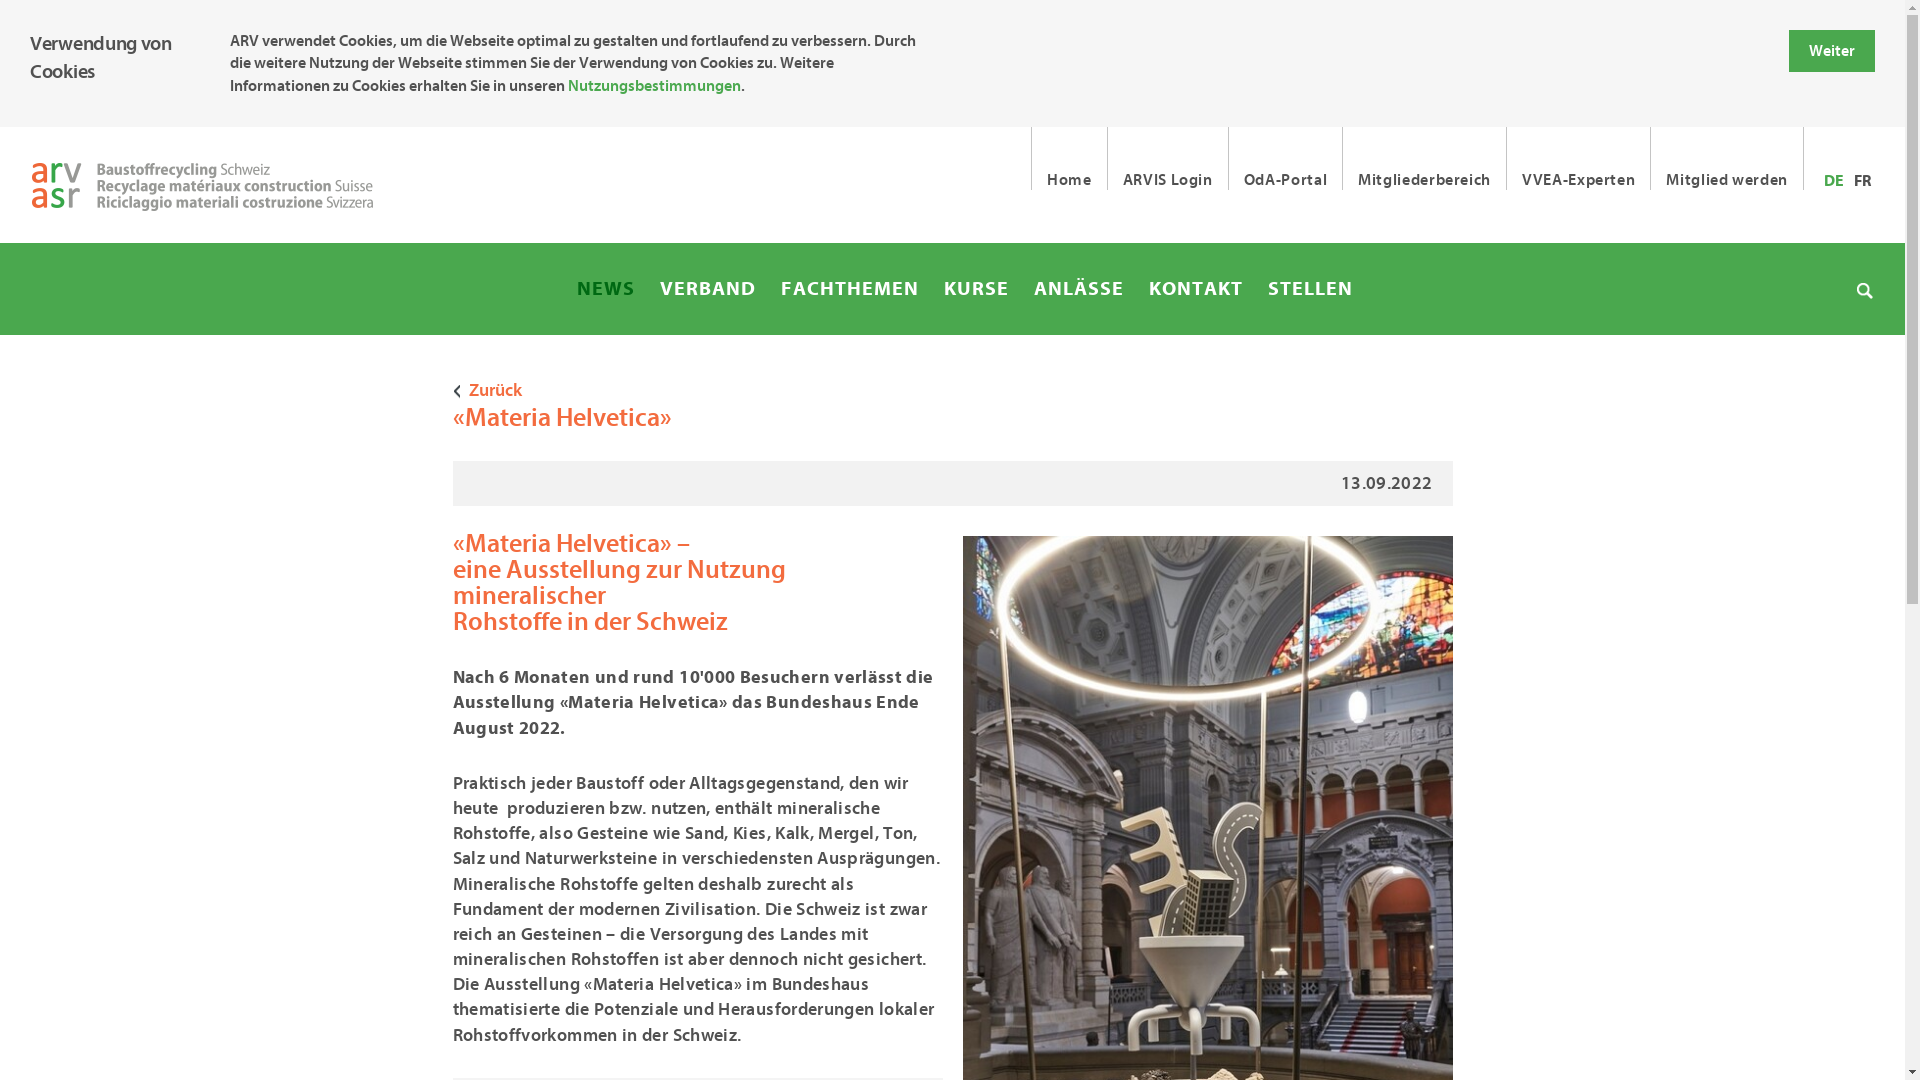  What do you see at coordinates (976, 289) in the screenshot?
I see `KURSE` at bounding box center [976, 289].